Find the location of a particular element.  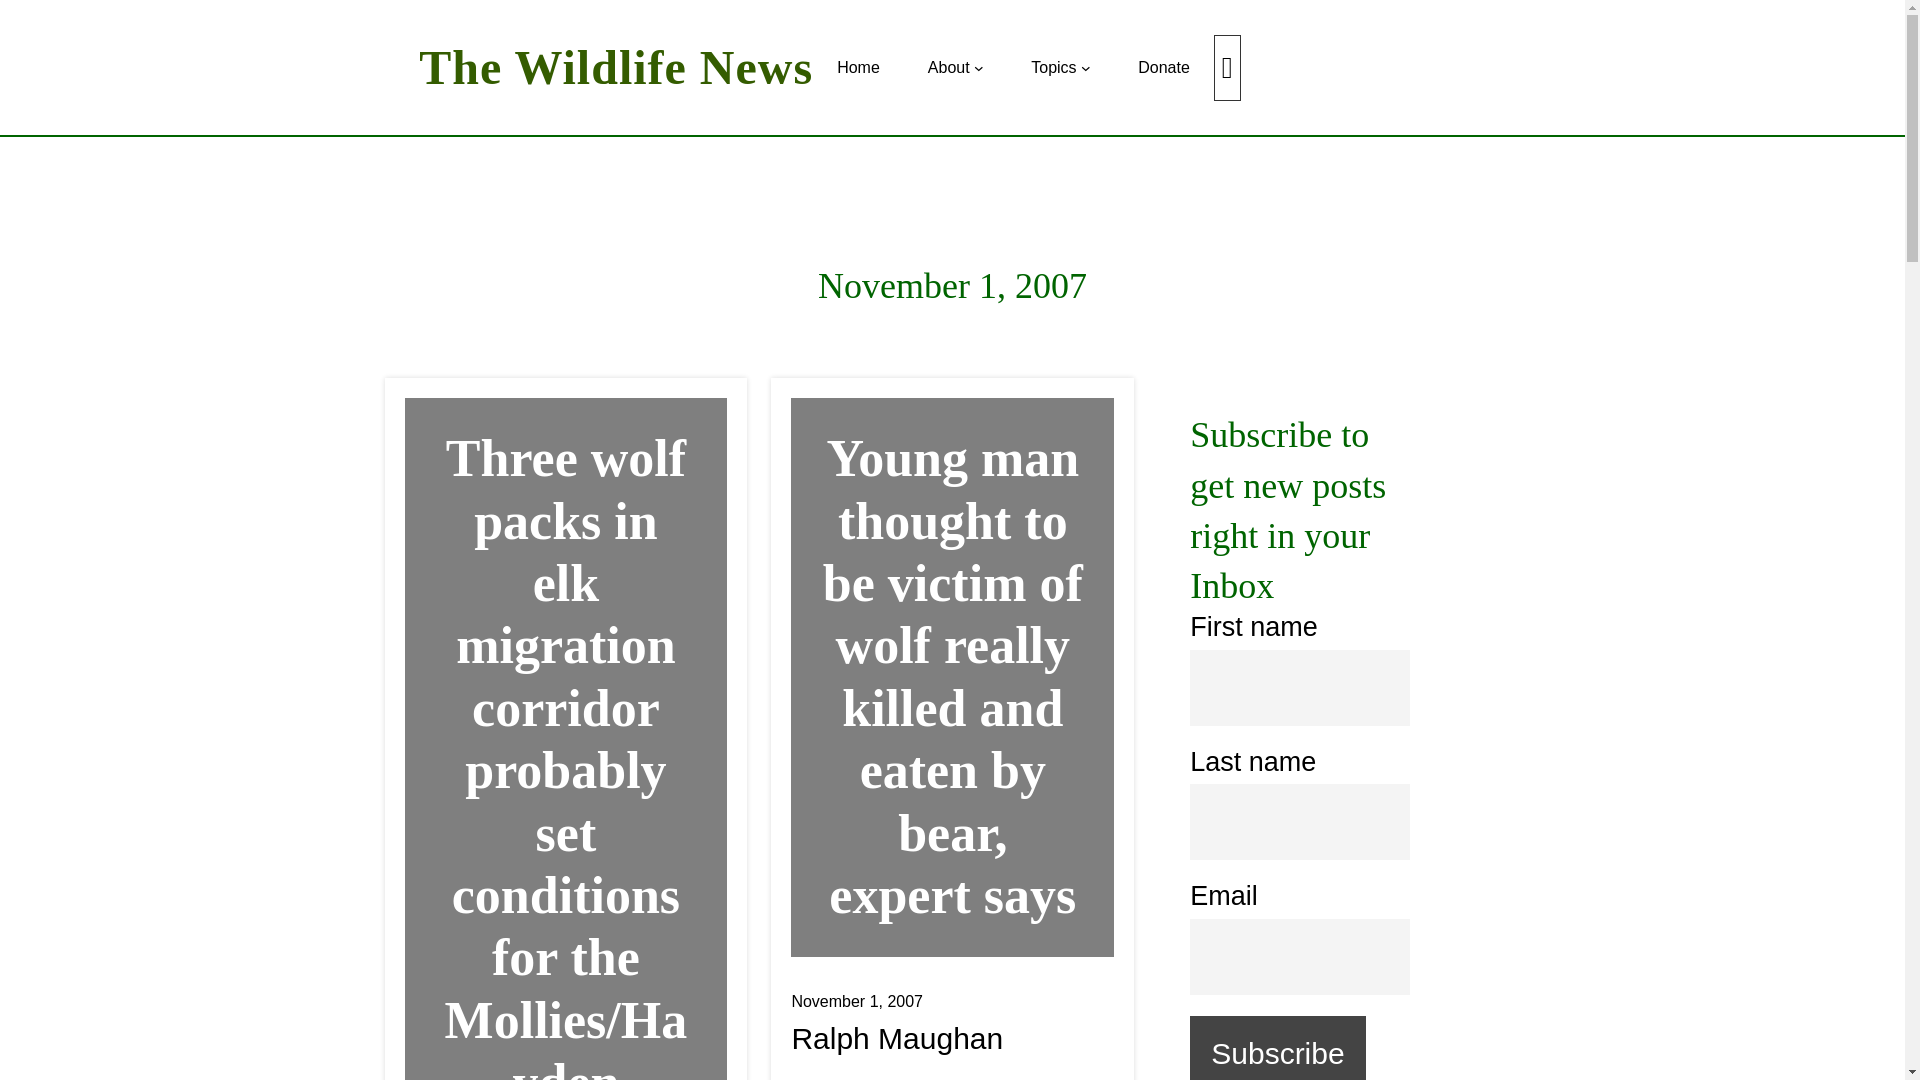

Topics is located at coordinates (1053, 68).